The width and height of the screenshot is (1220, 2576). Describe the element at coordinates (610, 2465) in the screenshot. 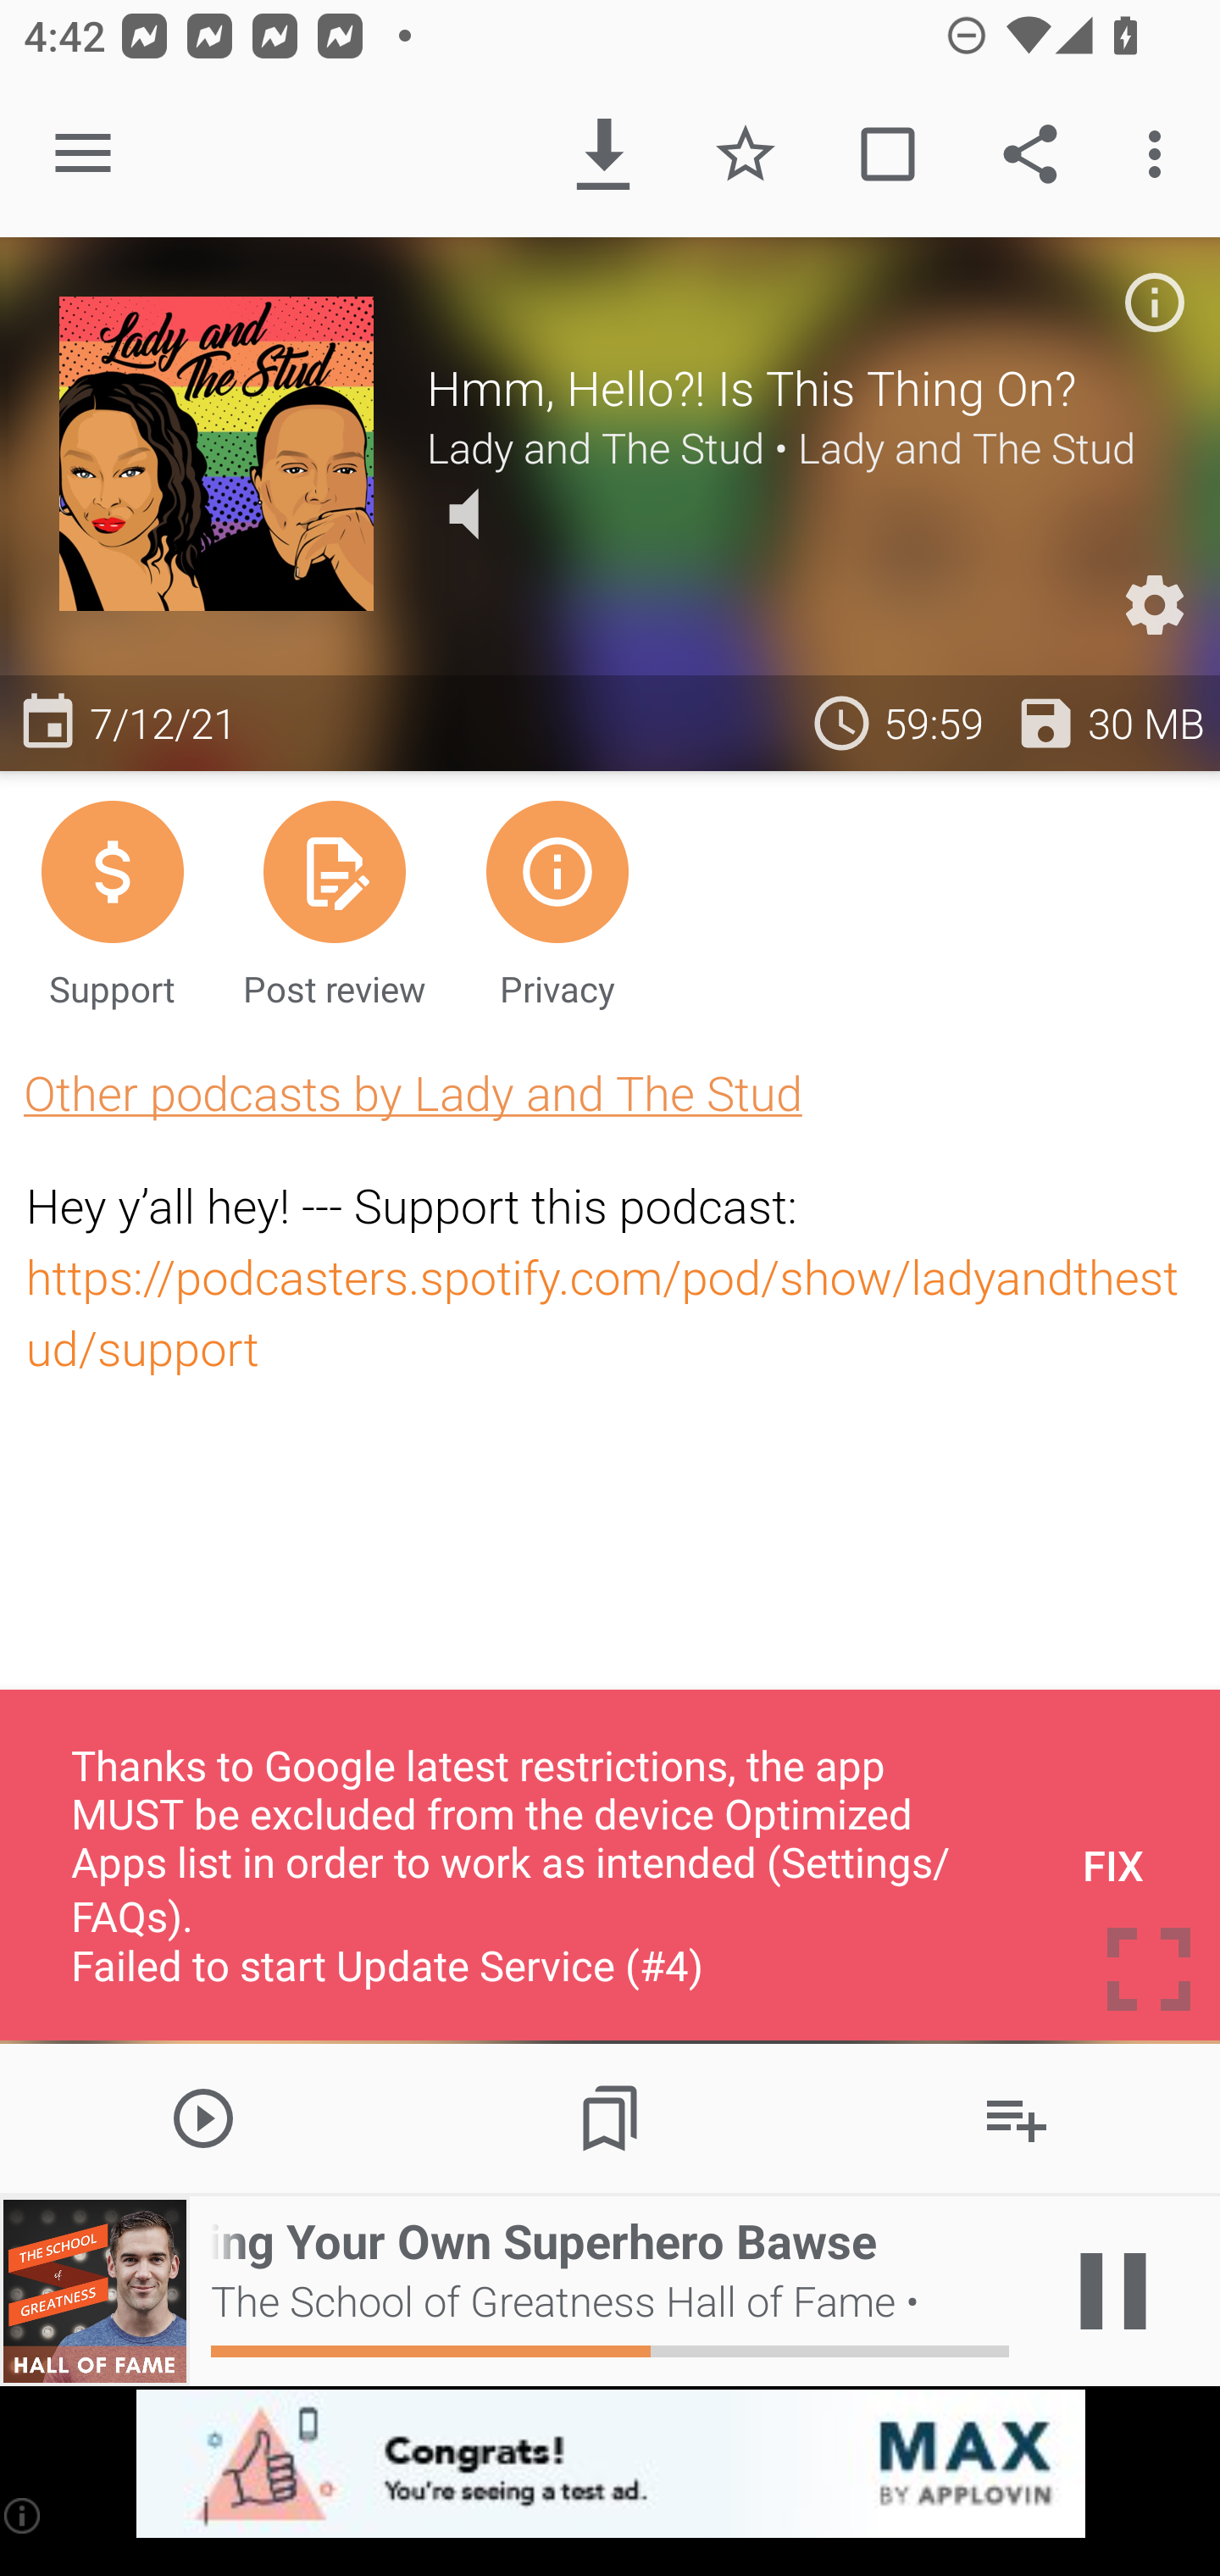

I see `app-monetization` at that location.